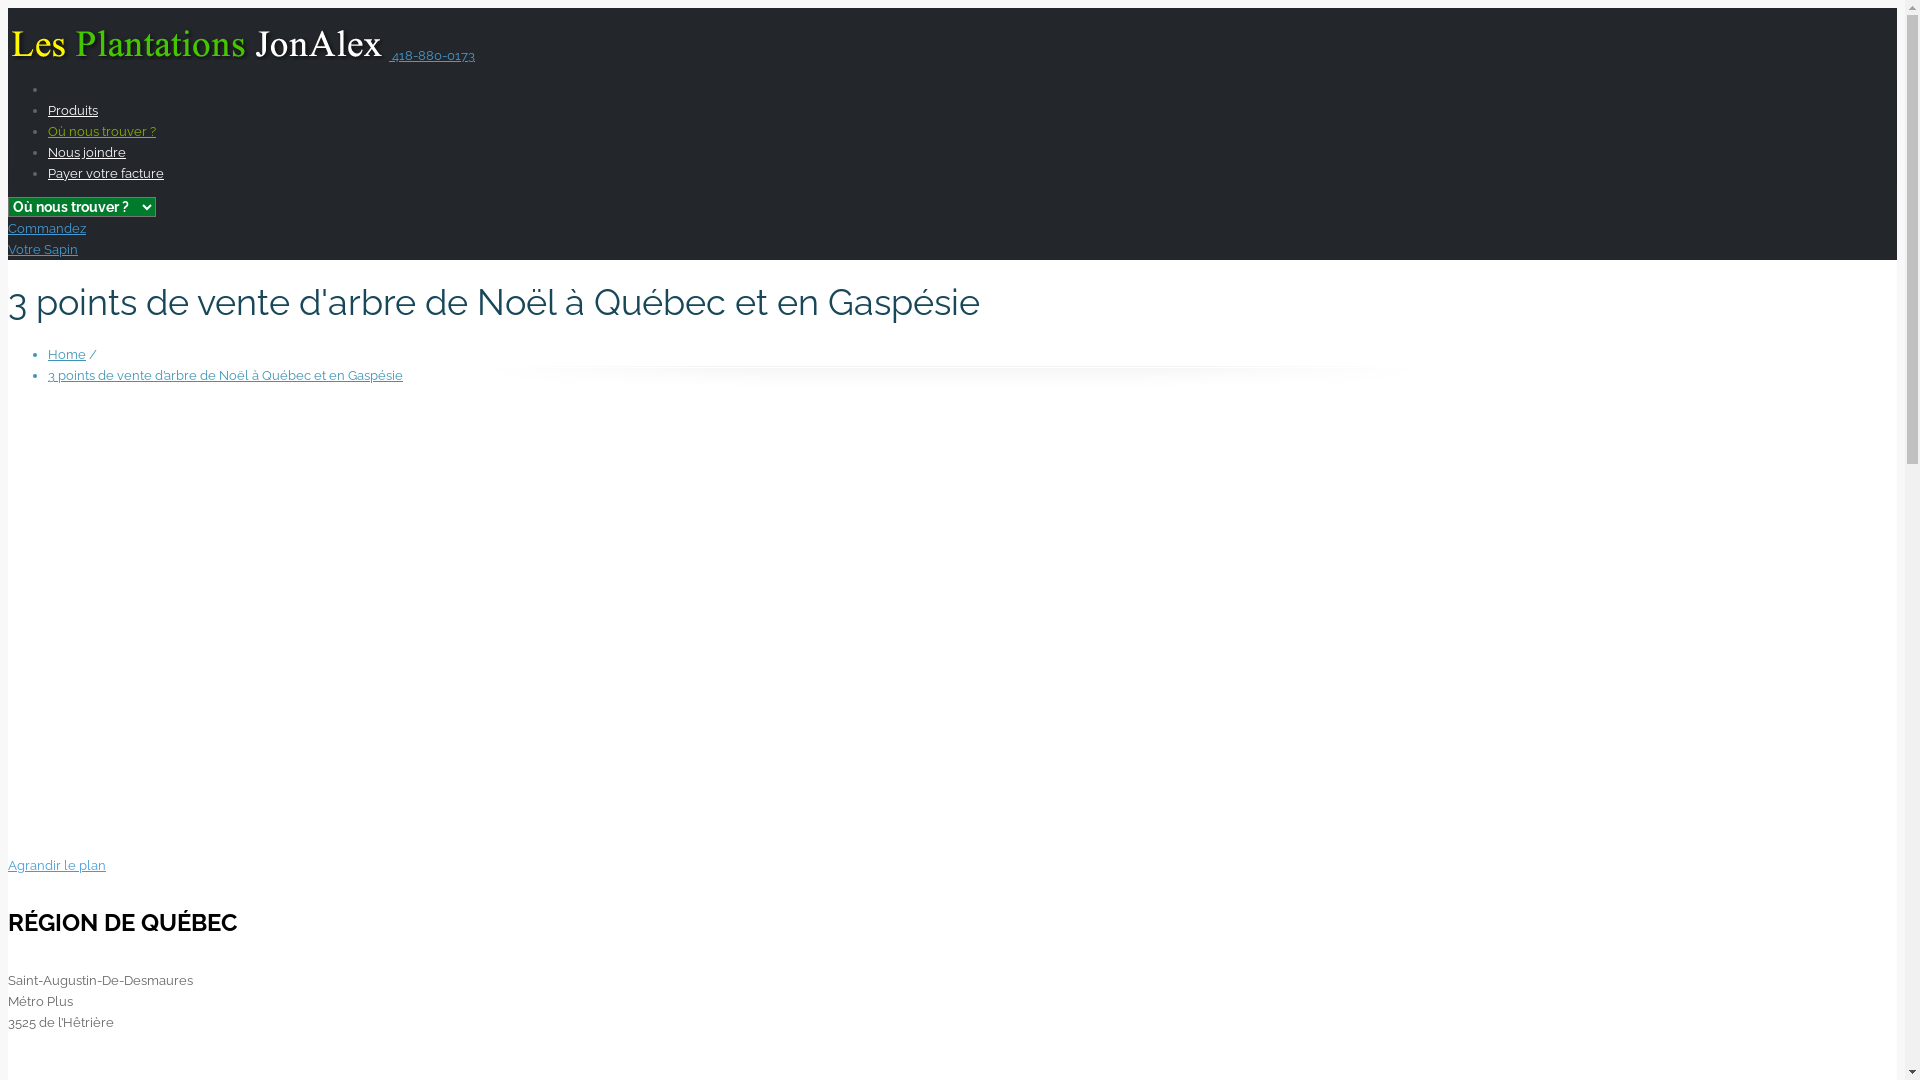 The width and height of the screenshot is (1920, 1080). I want to click on Les plantations JonAlex, so click(200, 56).